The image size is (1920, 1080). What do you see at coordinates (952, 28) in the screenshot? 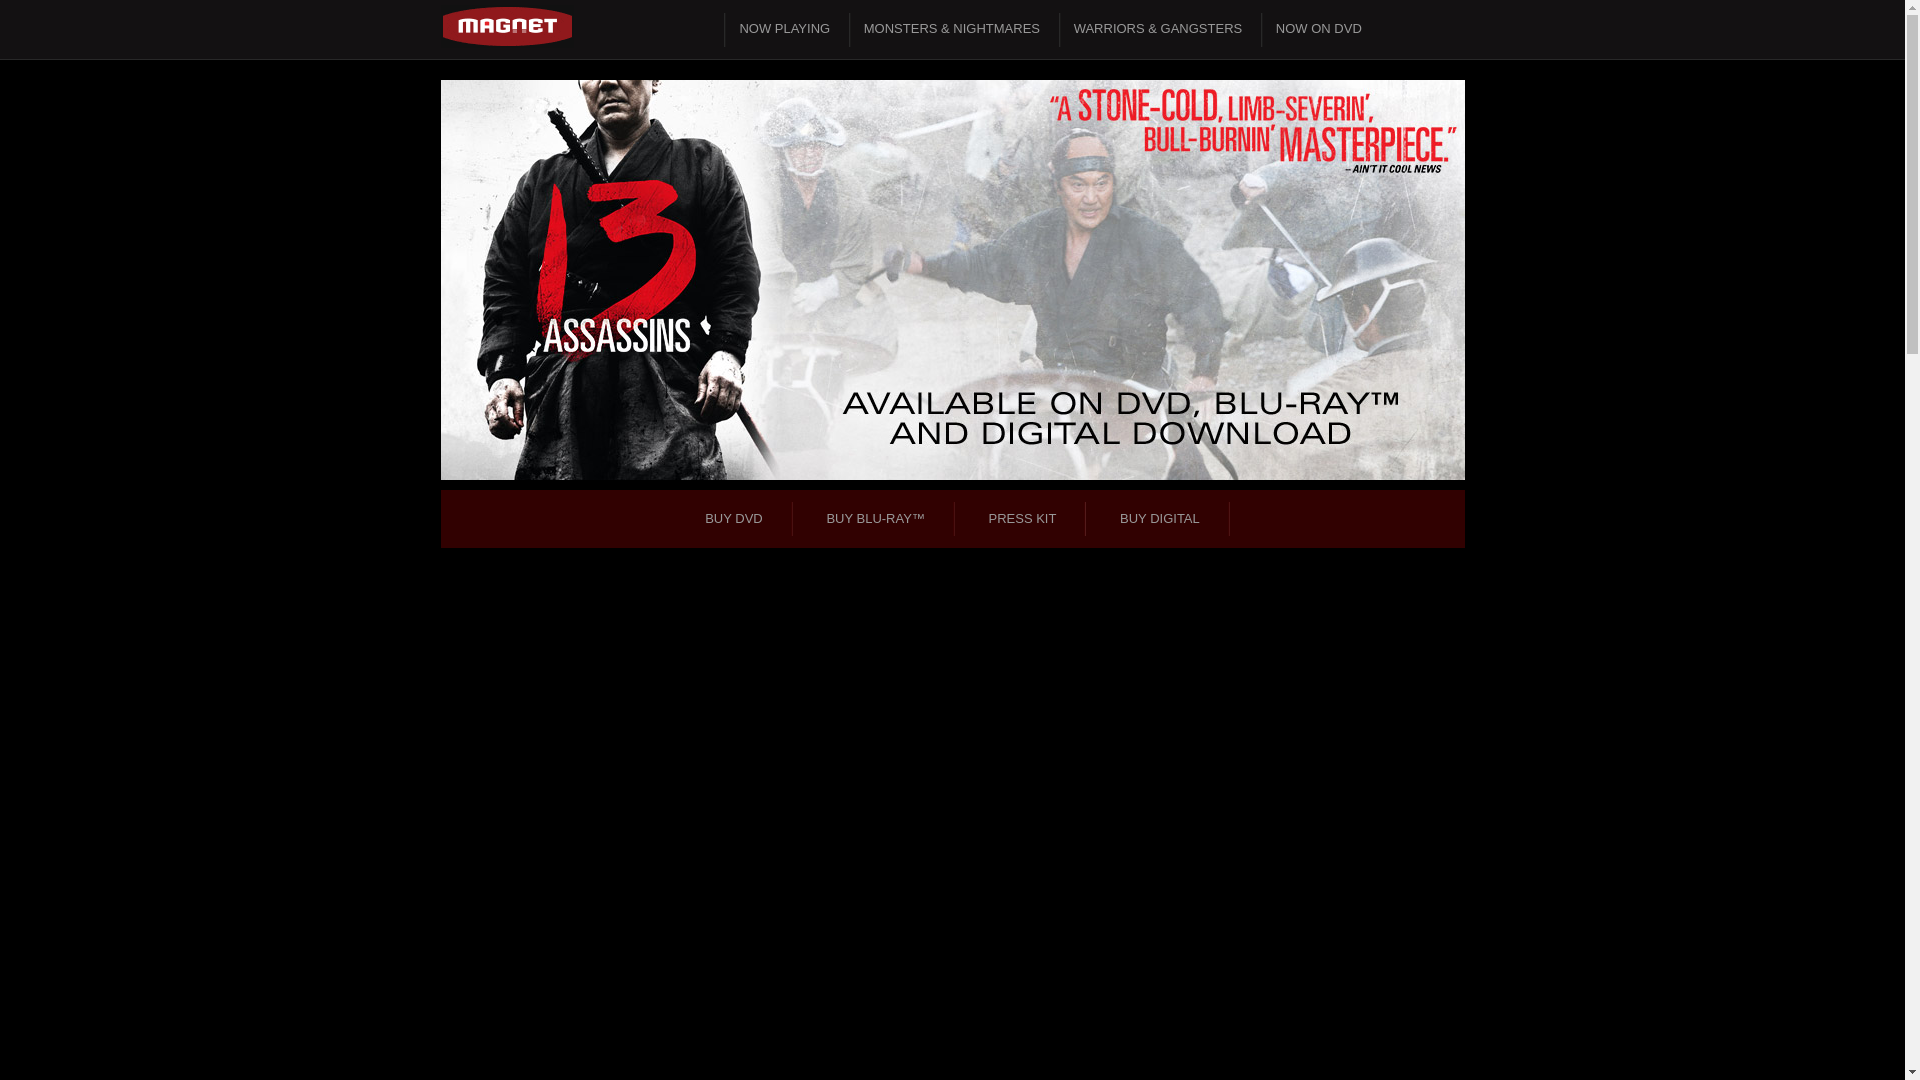
I see `MONSTERS & NIGHTMARES` at bounding box center [952, 28].